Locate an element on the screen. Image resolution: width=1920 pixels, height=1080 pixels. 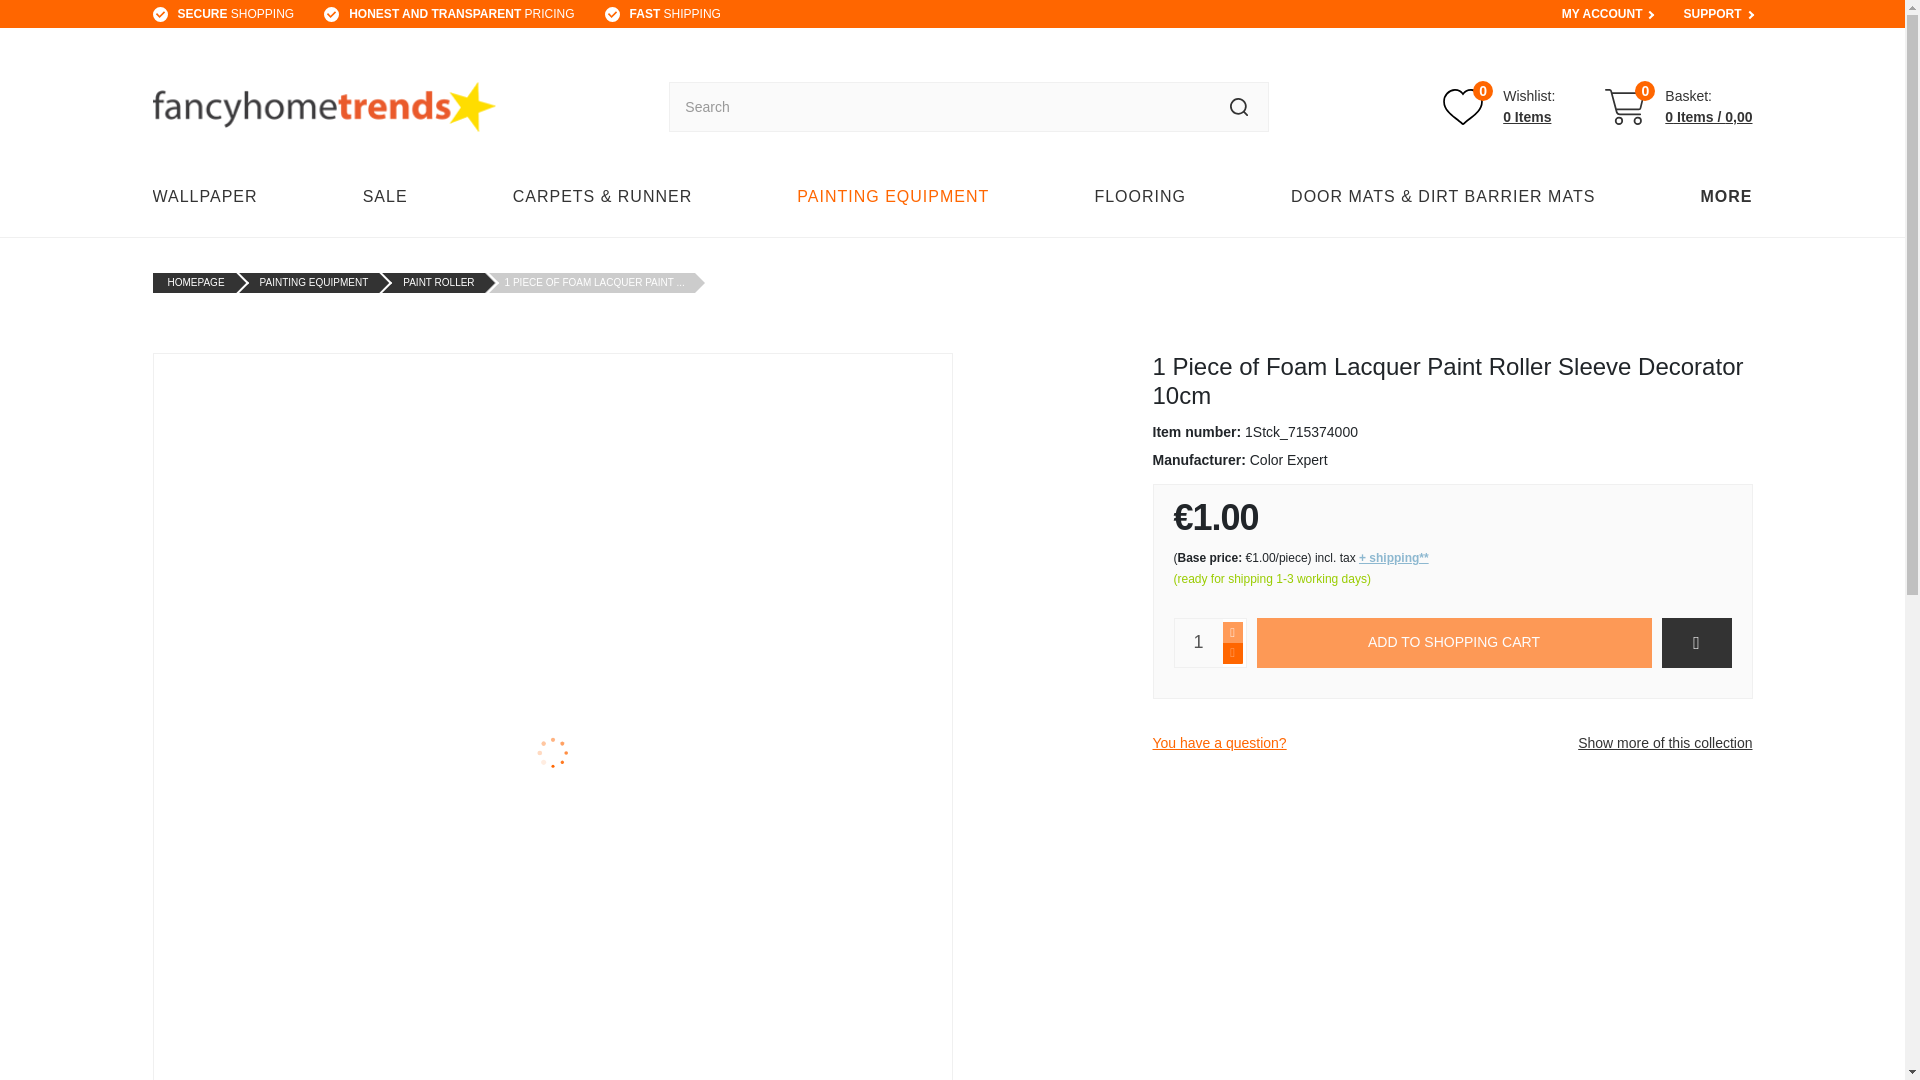
PAINT ROLLER is located at coordinates (438, 282).